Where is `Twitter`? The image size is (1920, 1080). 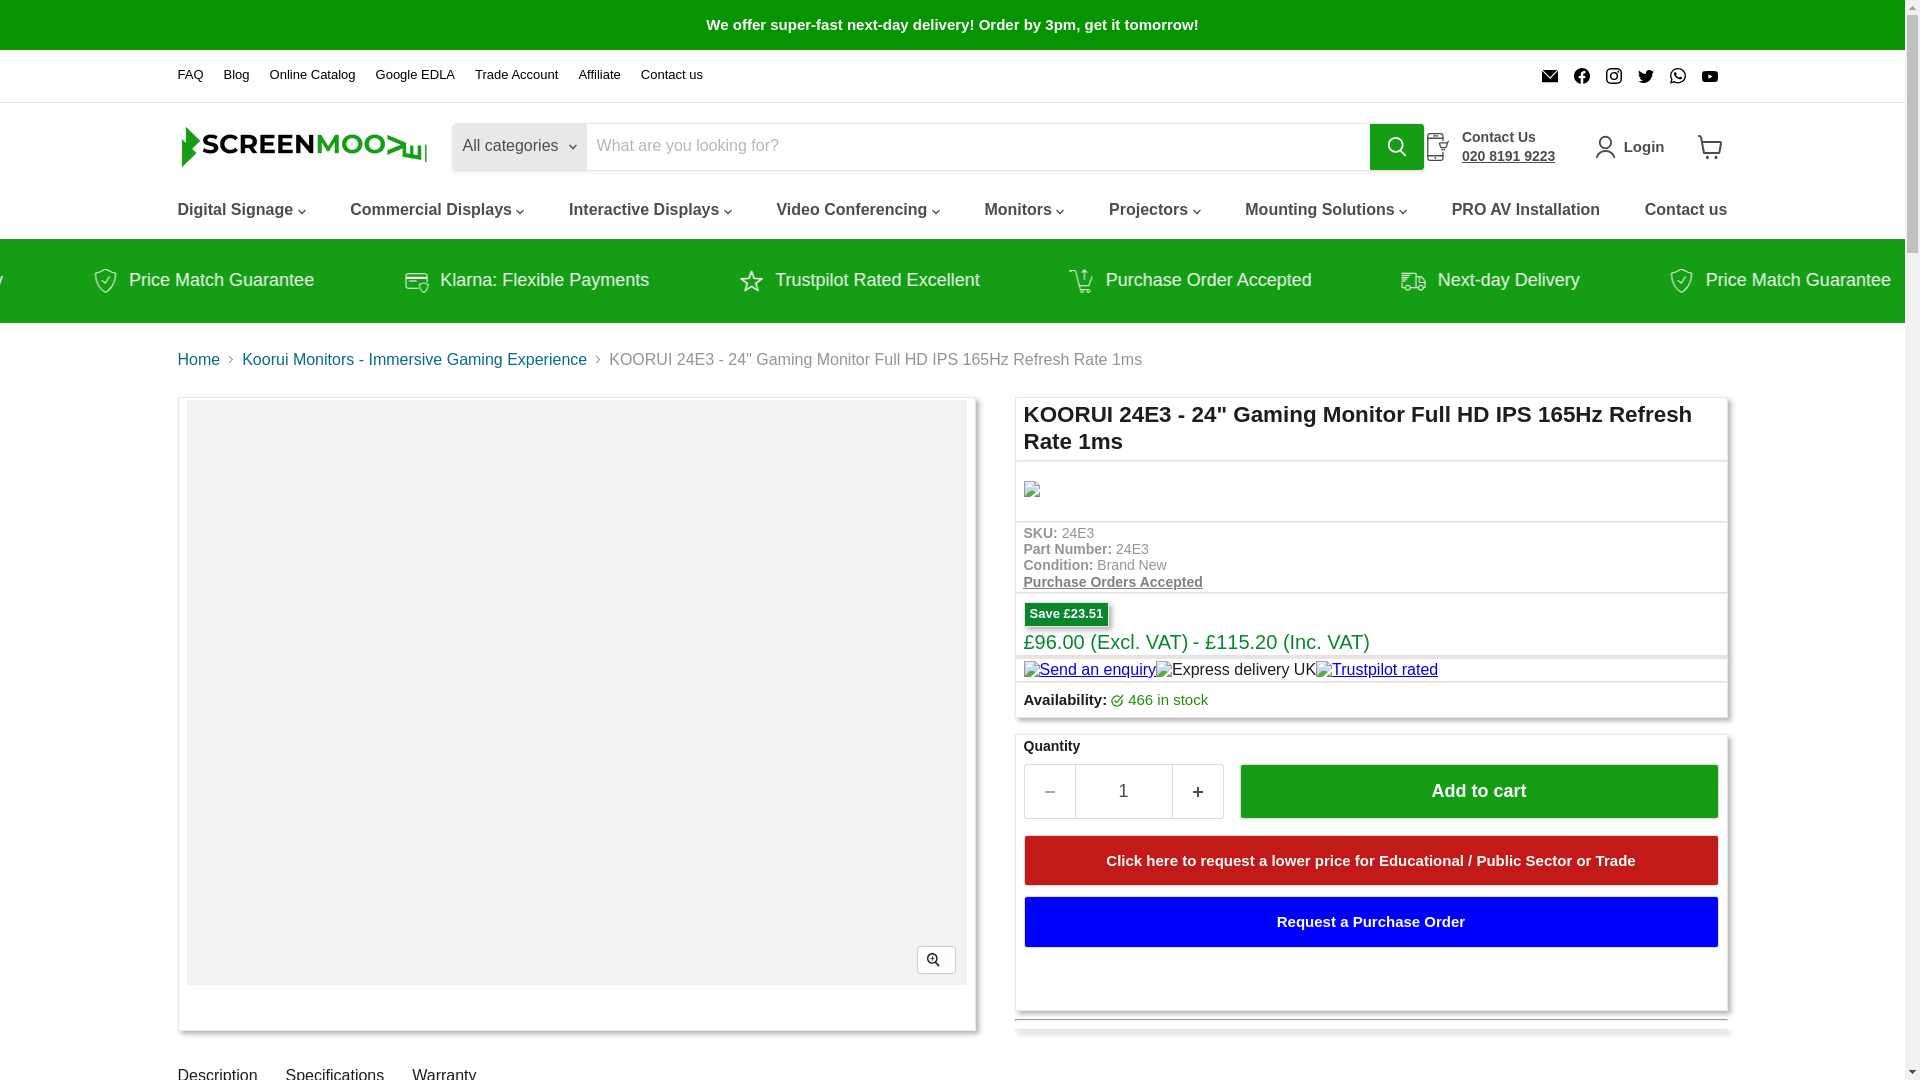
Twitter is located at coordinates (1646, 75).